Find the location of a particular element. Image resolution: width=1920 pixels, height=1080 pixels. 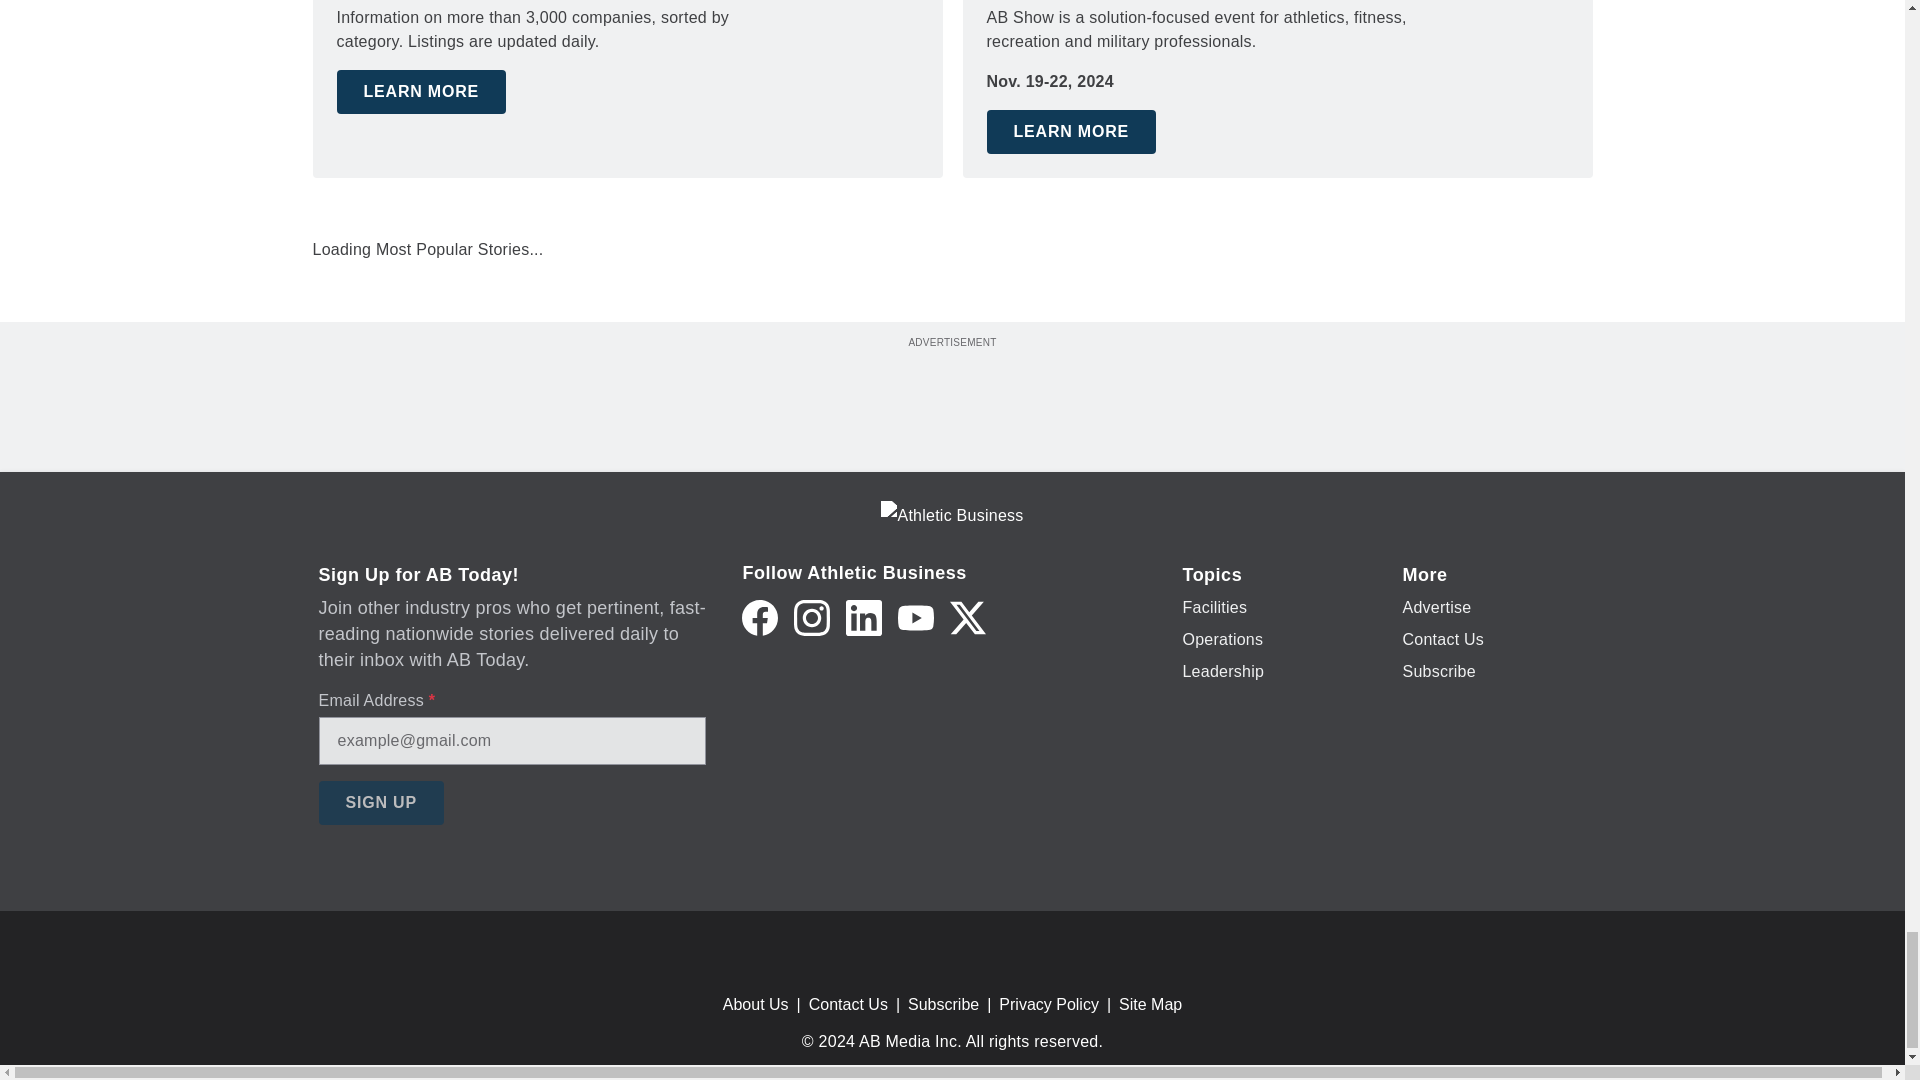

YouTube icon is located at coordinates (916, 618).